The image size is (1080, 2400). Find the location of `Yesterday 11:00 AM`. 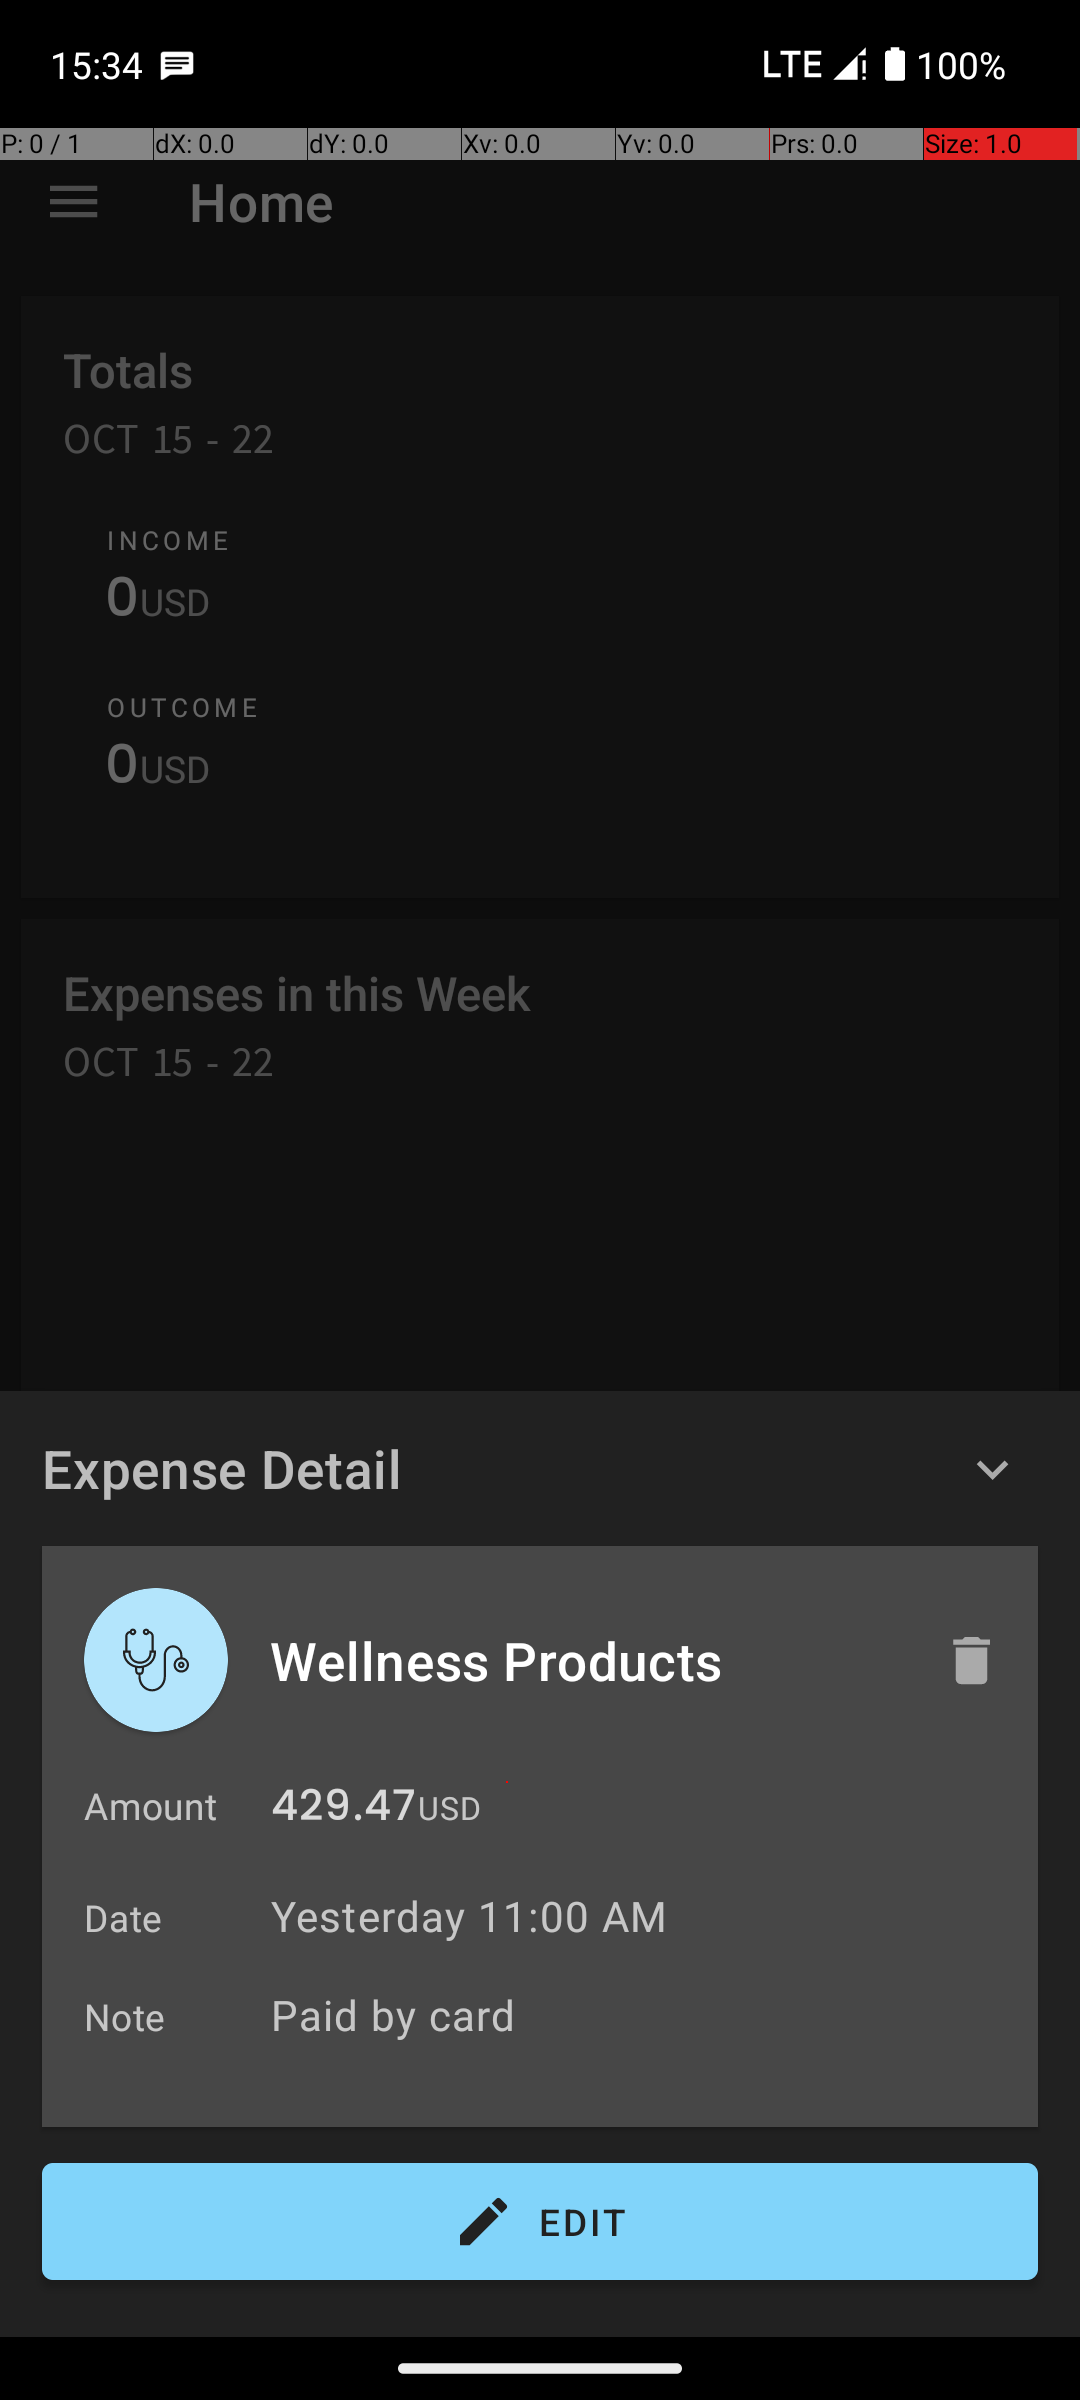

Yesterday 11:00 AM is located at coordinates (469, 1916).